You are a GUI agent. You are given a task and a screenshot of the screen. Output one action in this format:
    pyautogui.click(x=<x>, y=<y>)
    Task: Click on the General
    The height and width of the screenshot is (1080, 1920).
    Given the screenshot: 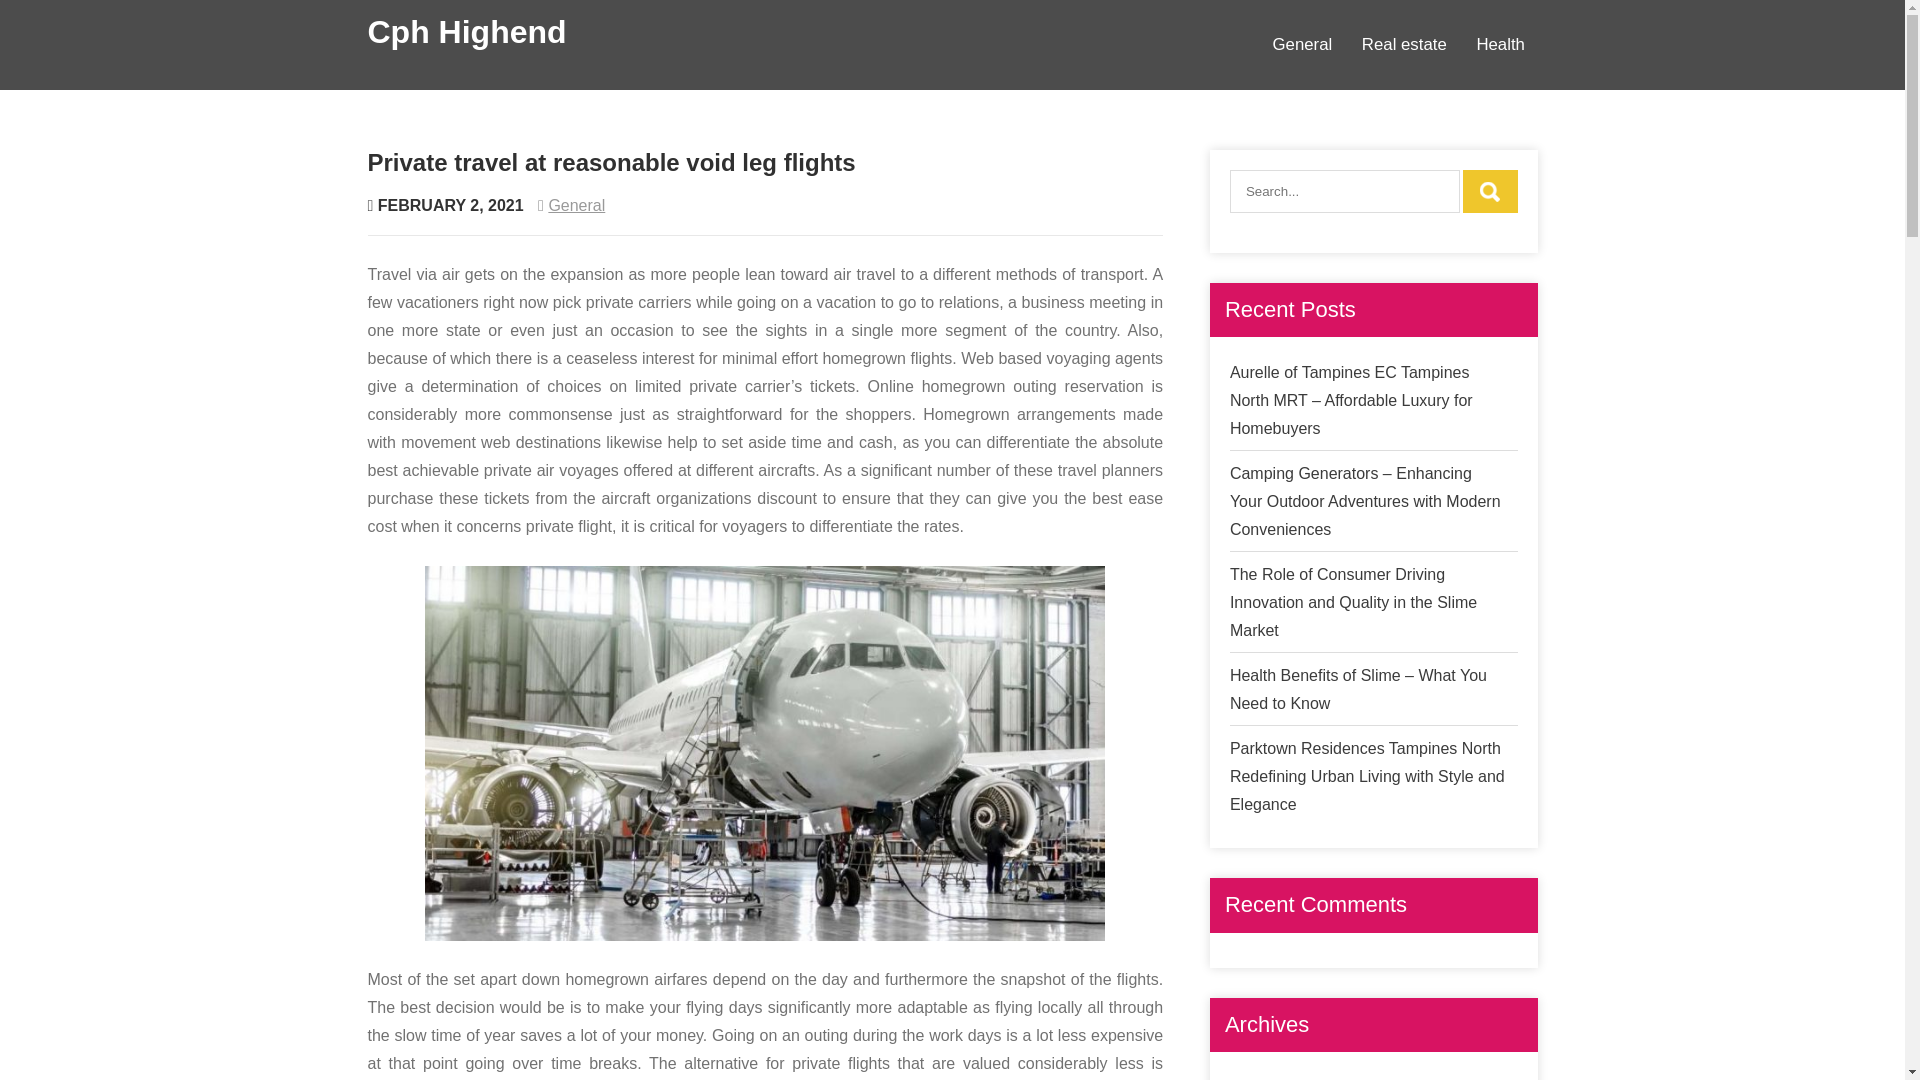 What is the action you would take?
    pyautogui.click(x=1302, y=44)
    